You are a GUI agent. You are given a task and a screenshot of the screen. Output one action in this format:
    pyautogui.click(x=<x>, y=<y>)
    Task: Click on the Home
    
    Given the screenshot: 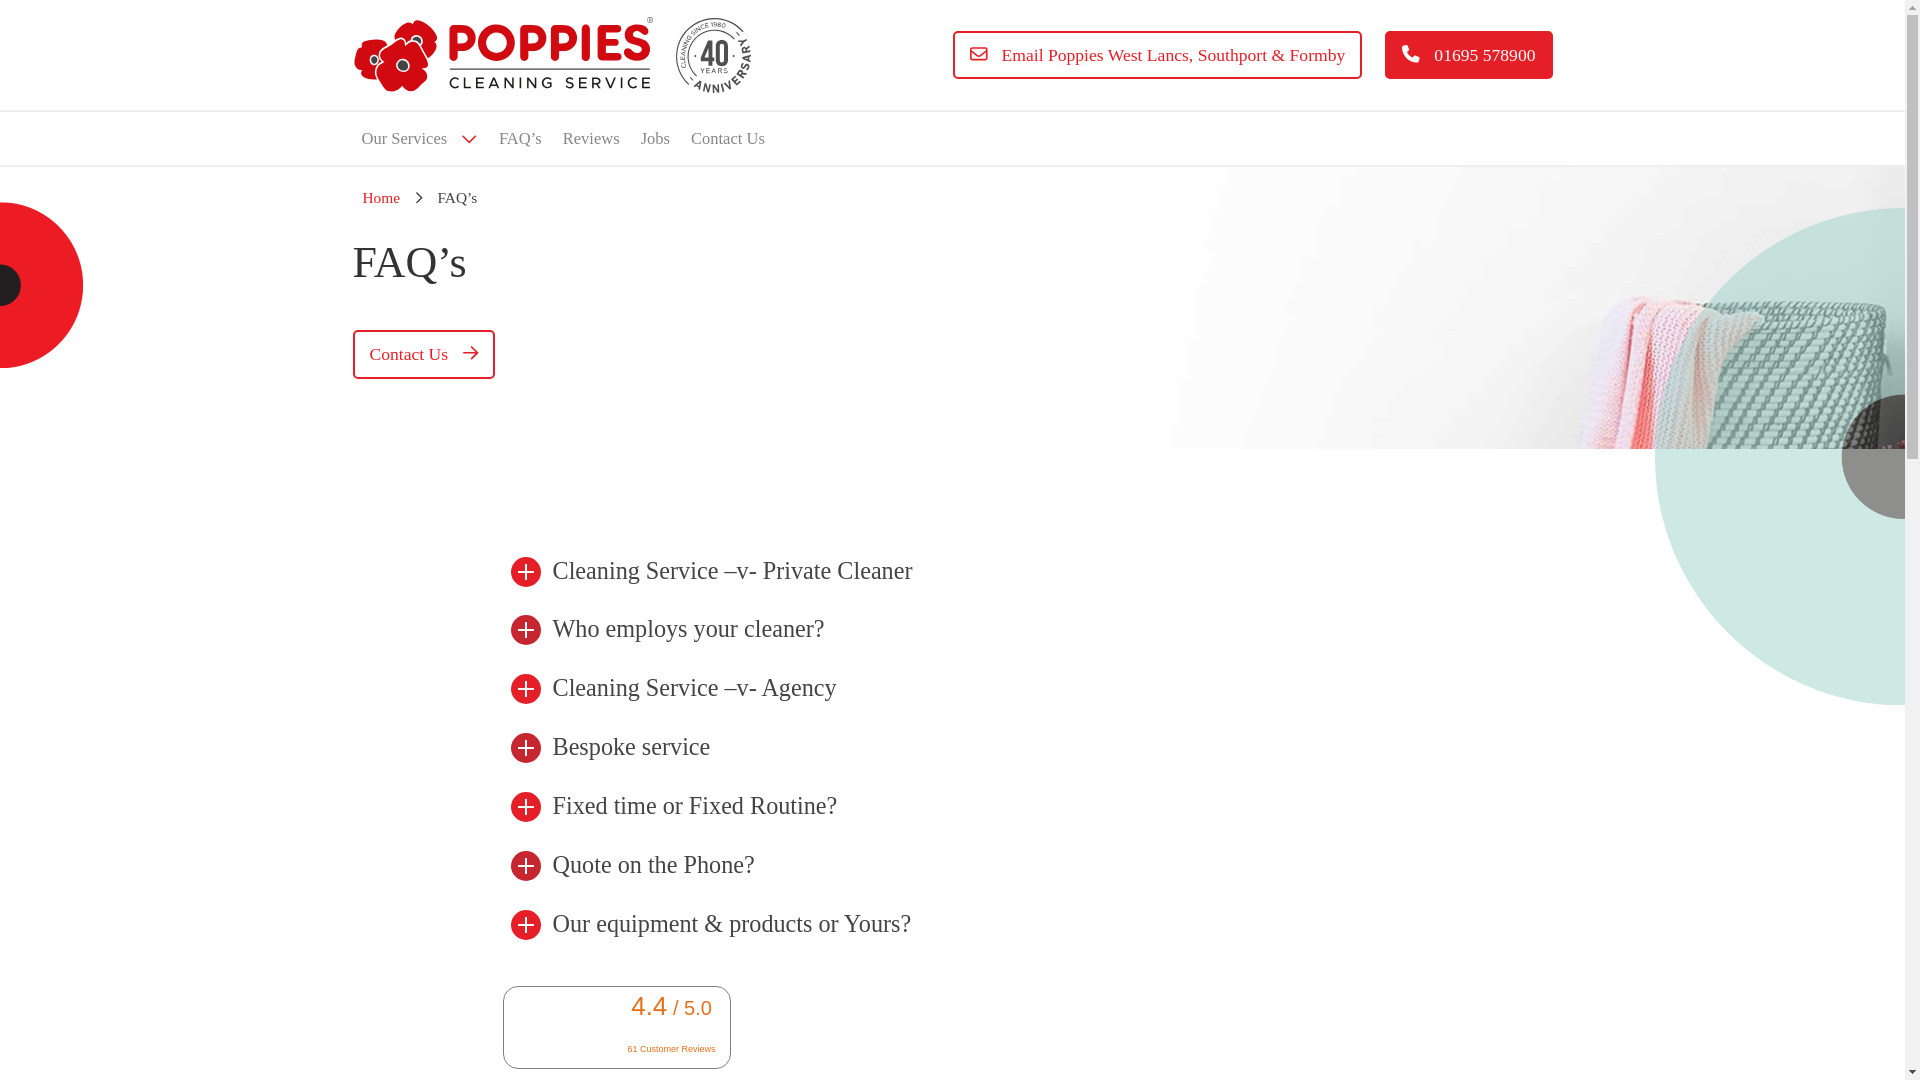 What is the action you would take?
    pyautogui.click(x=380, y=198)
    